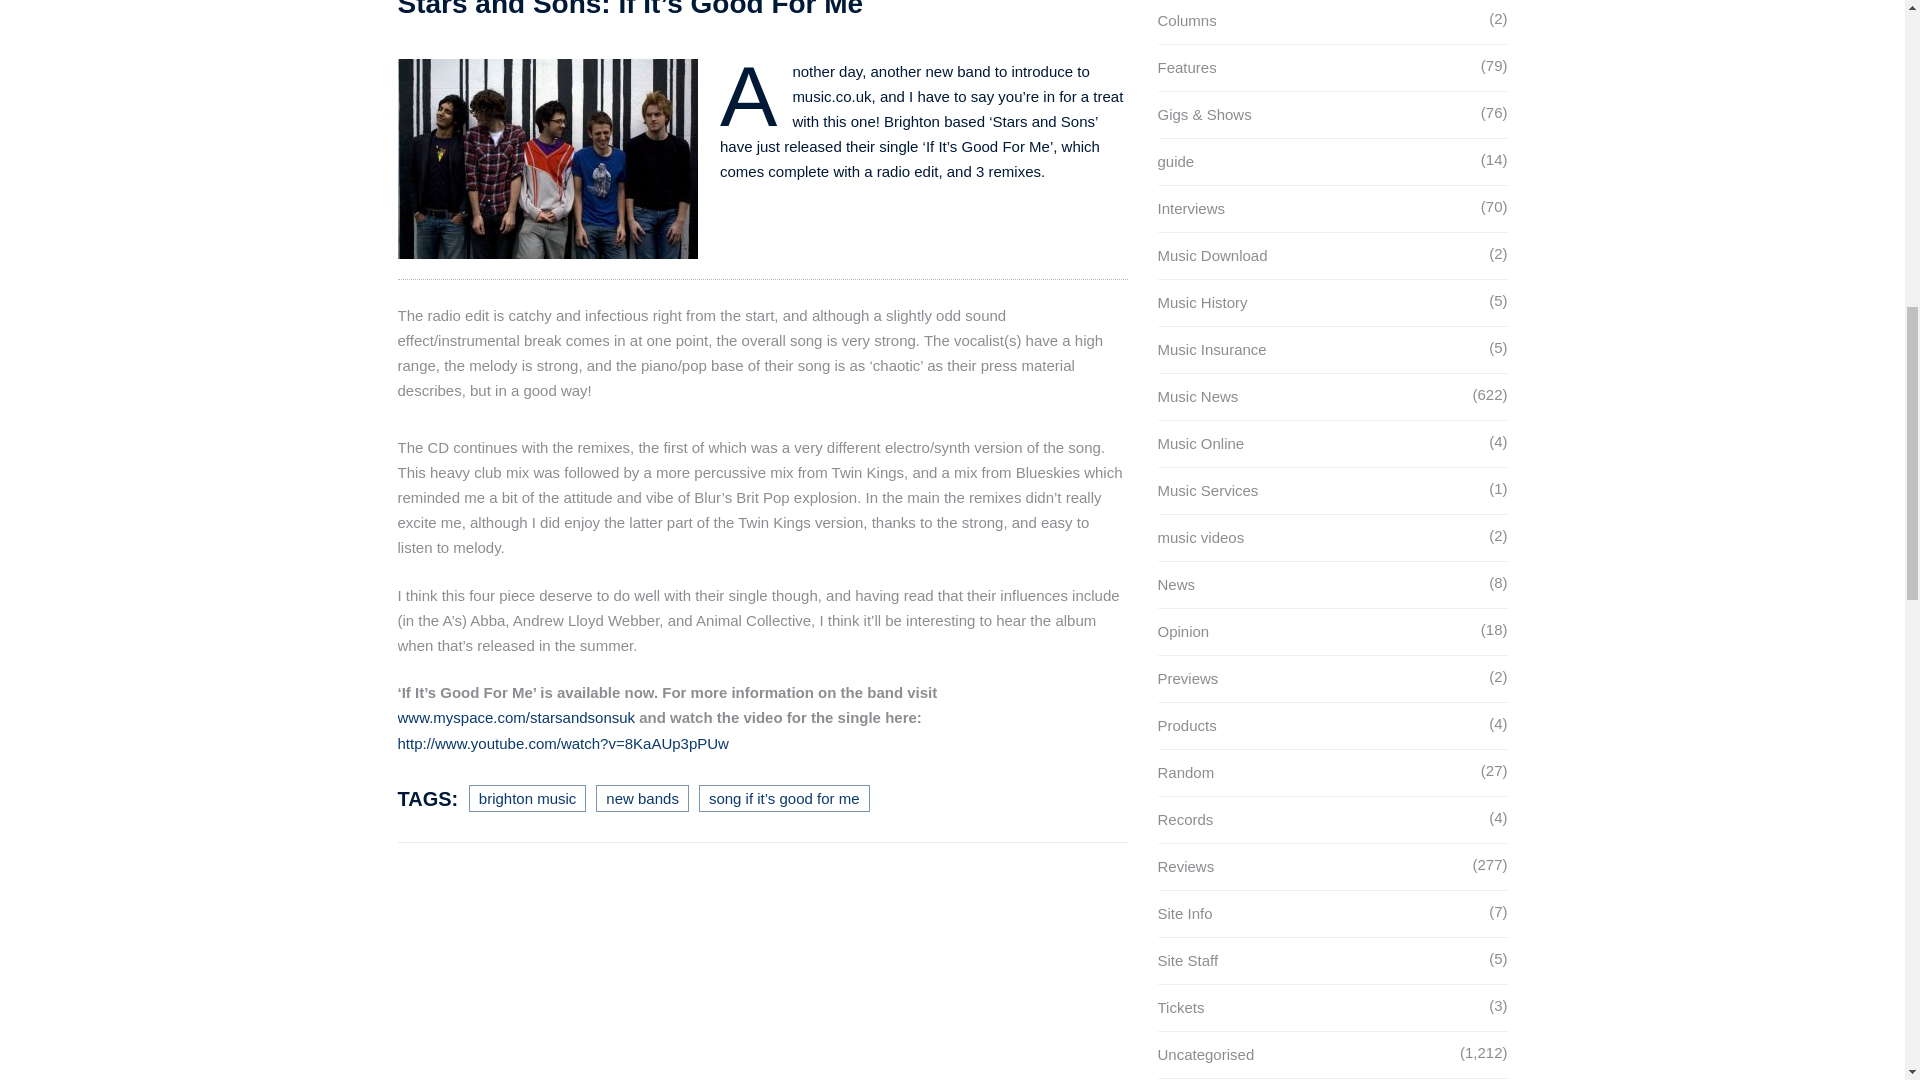 This screenshot has height=1080, width=1920. I want to click on Music Online, so click(1200, 444).